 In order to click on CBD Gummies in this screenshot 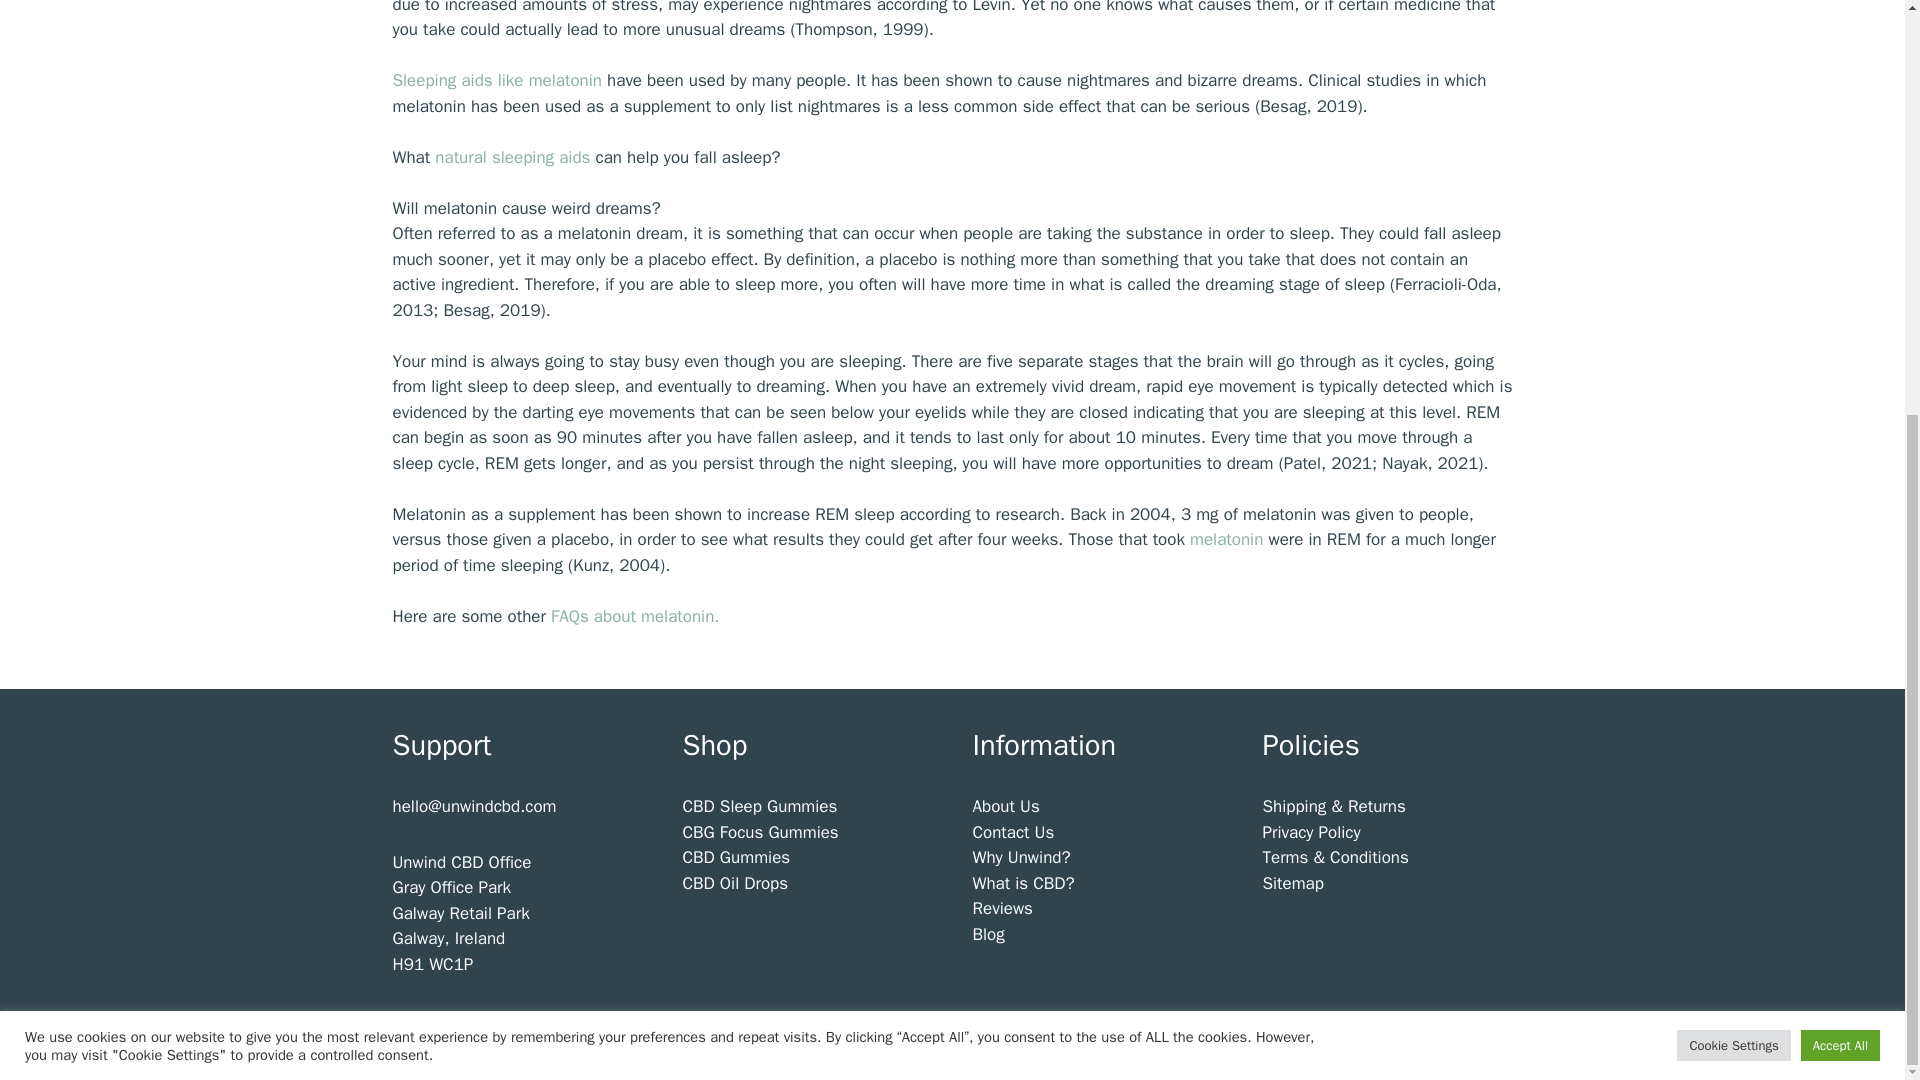, I will do `click(735, 857)`.